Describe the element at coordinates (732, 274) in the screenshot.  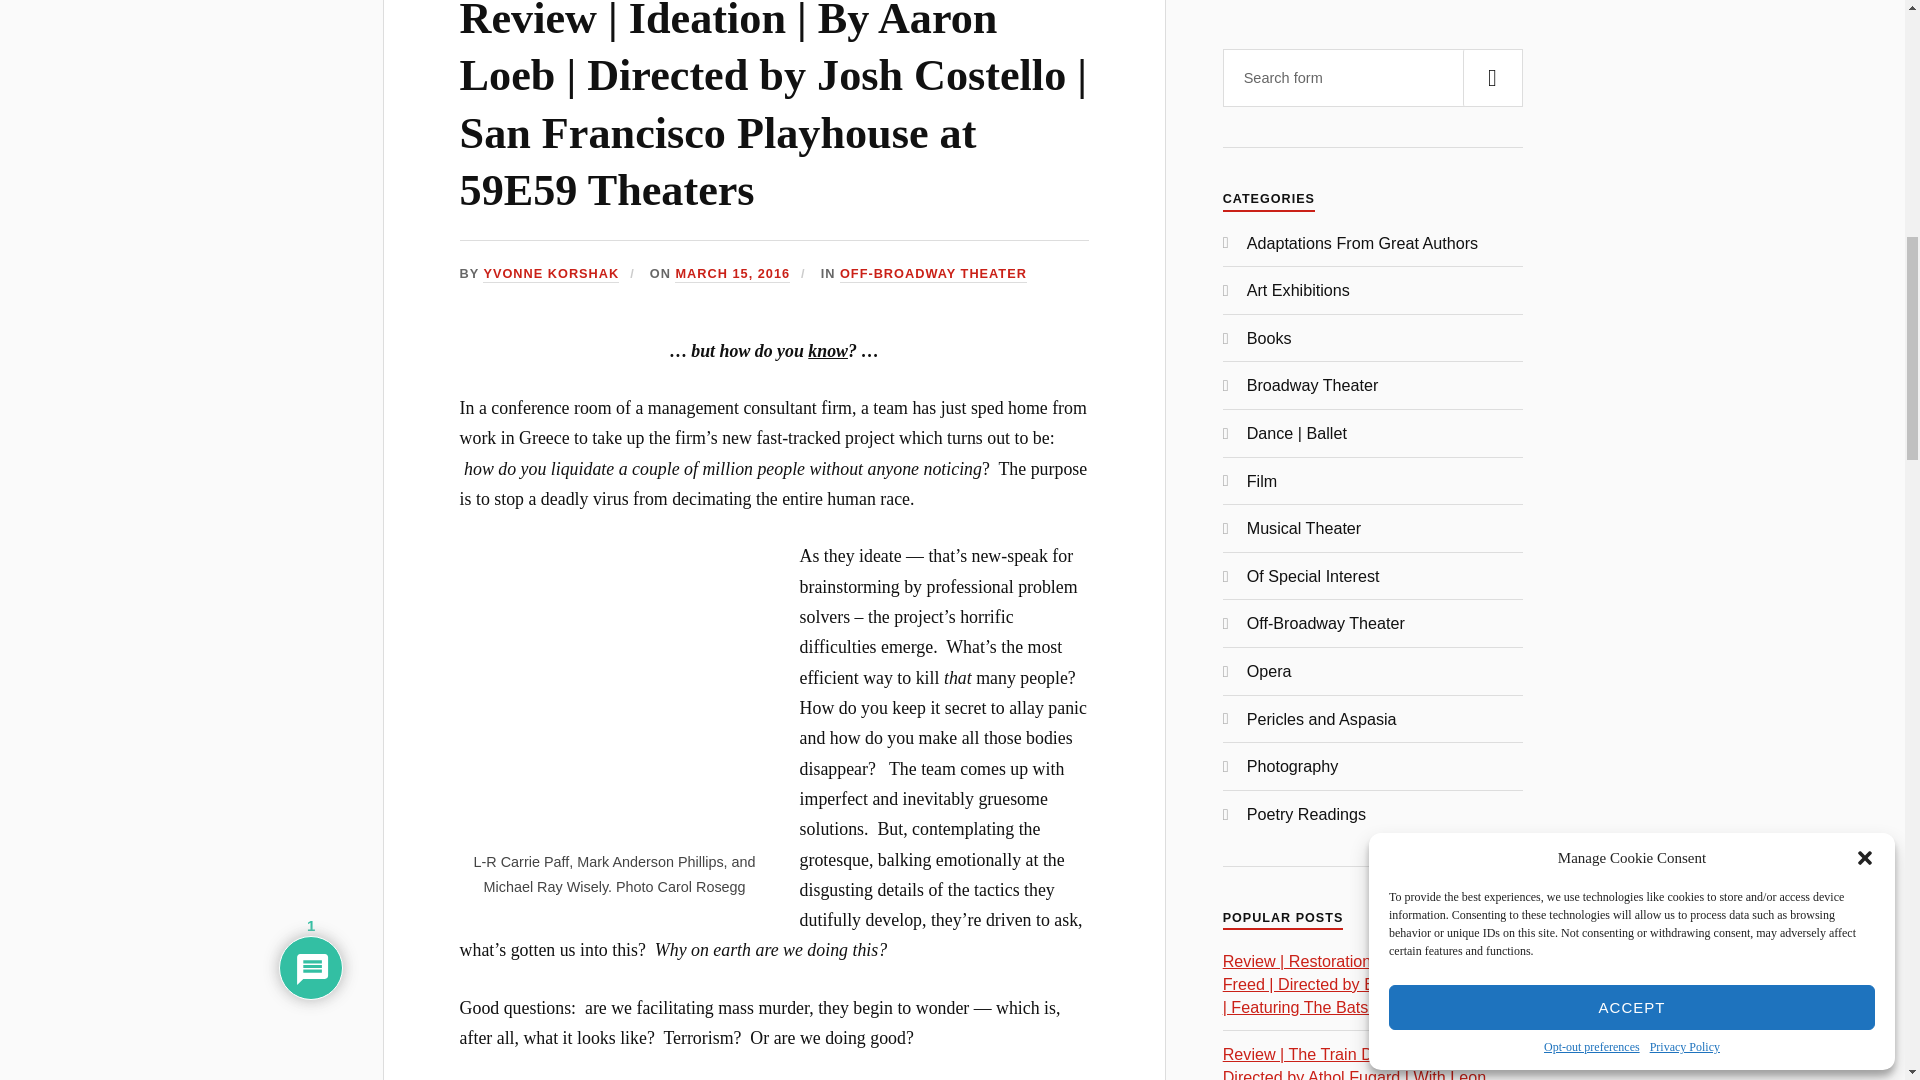
I see `MARCH 15, 2016` at that location.